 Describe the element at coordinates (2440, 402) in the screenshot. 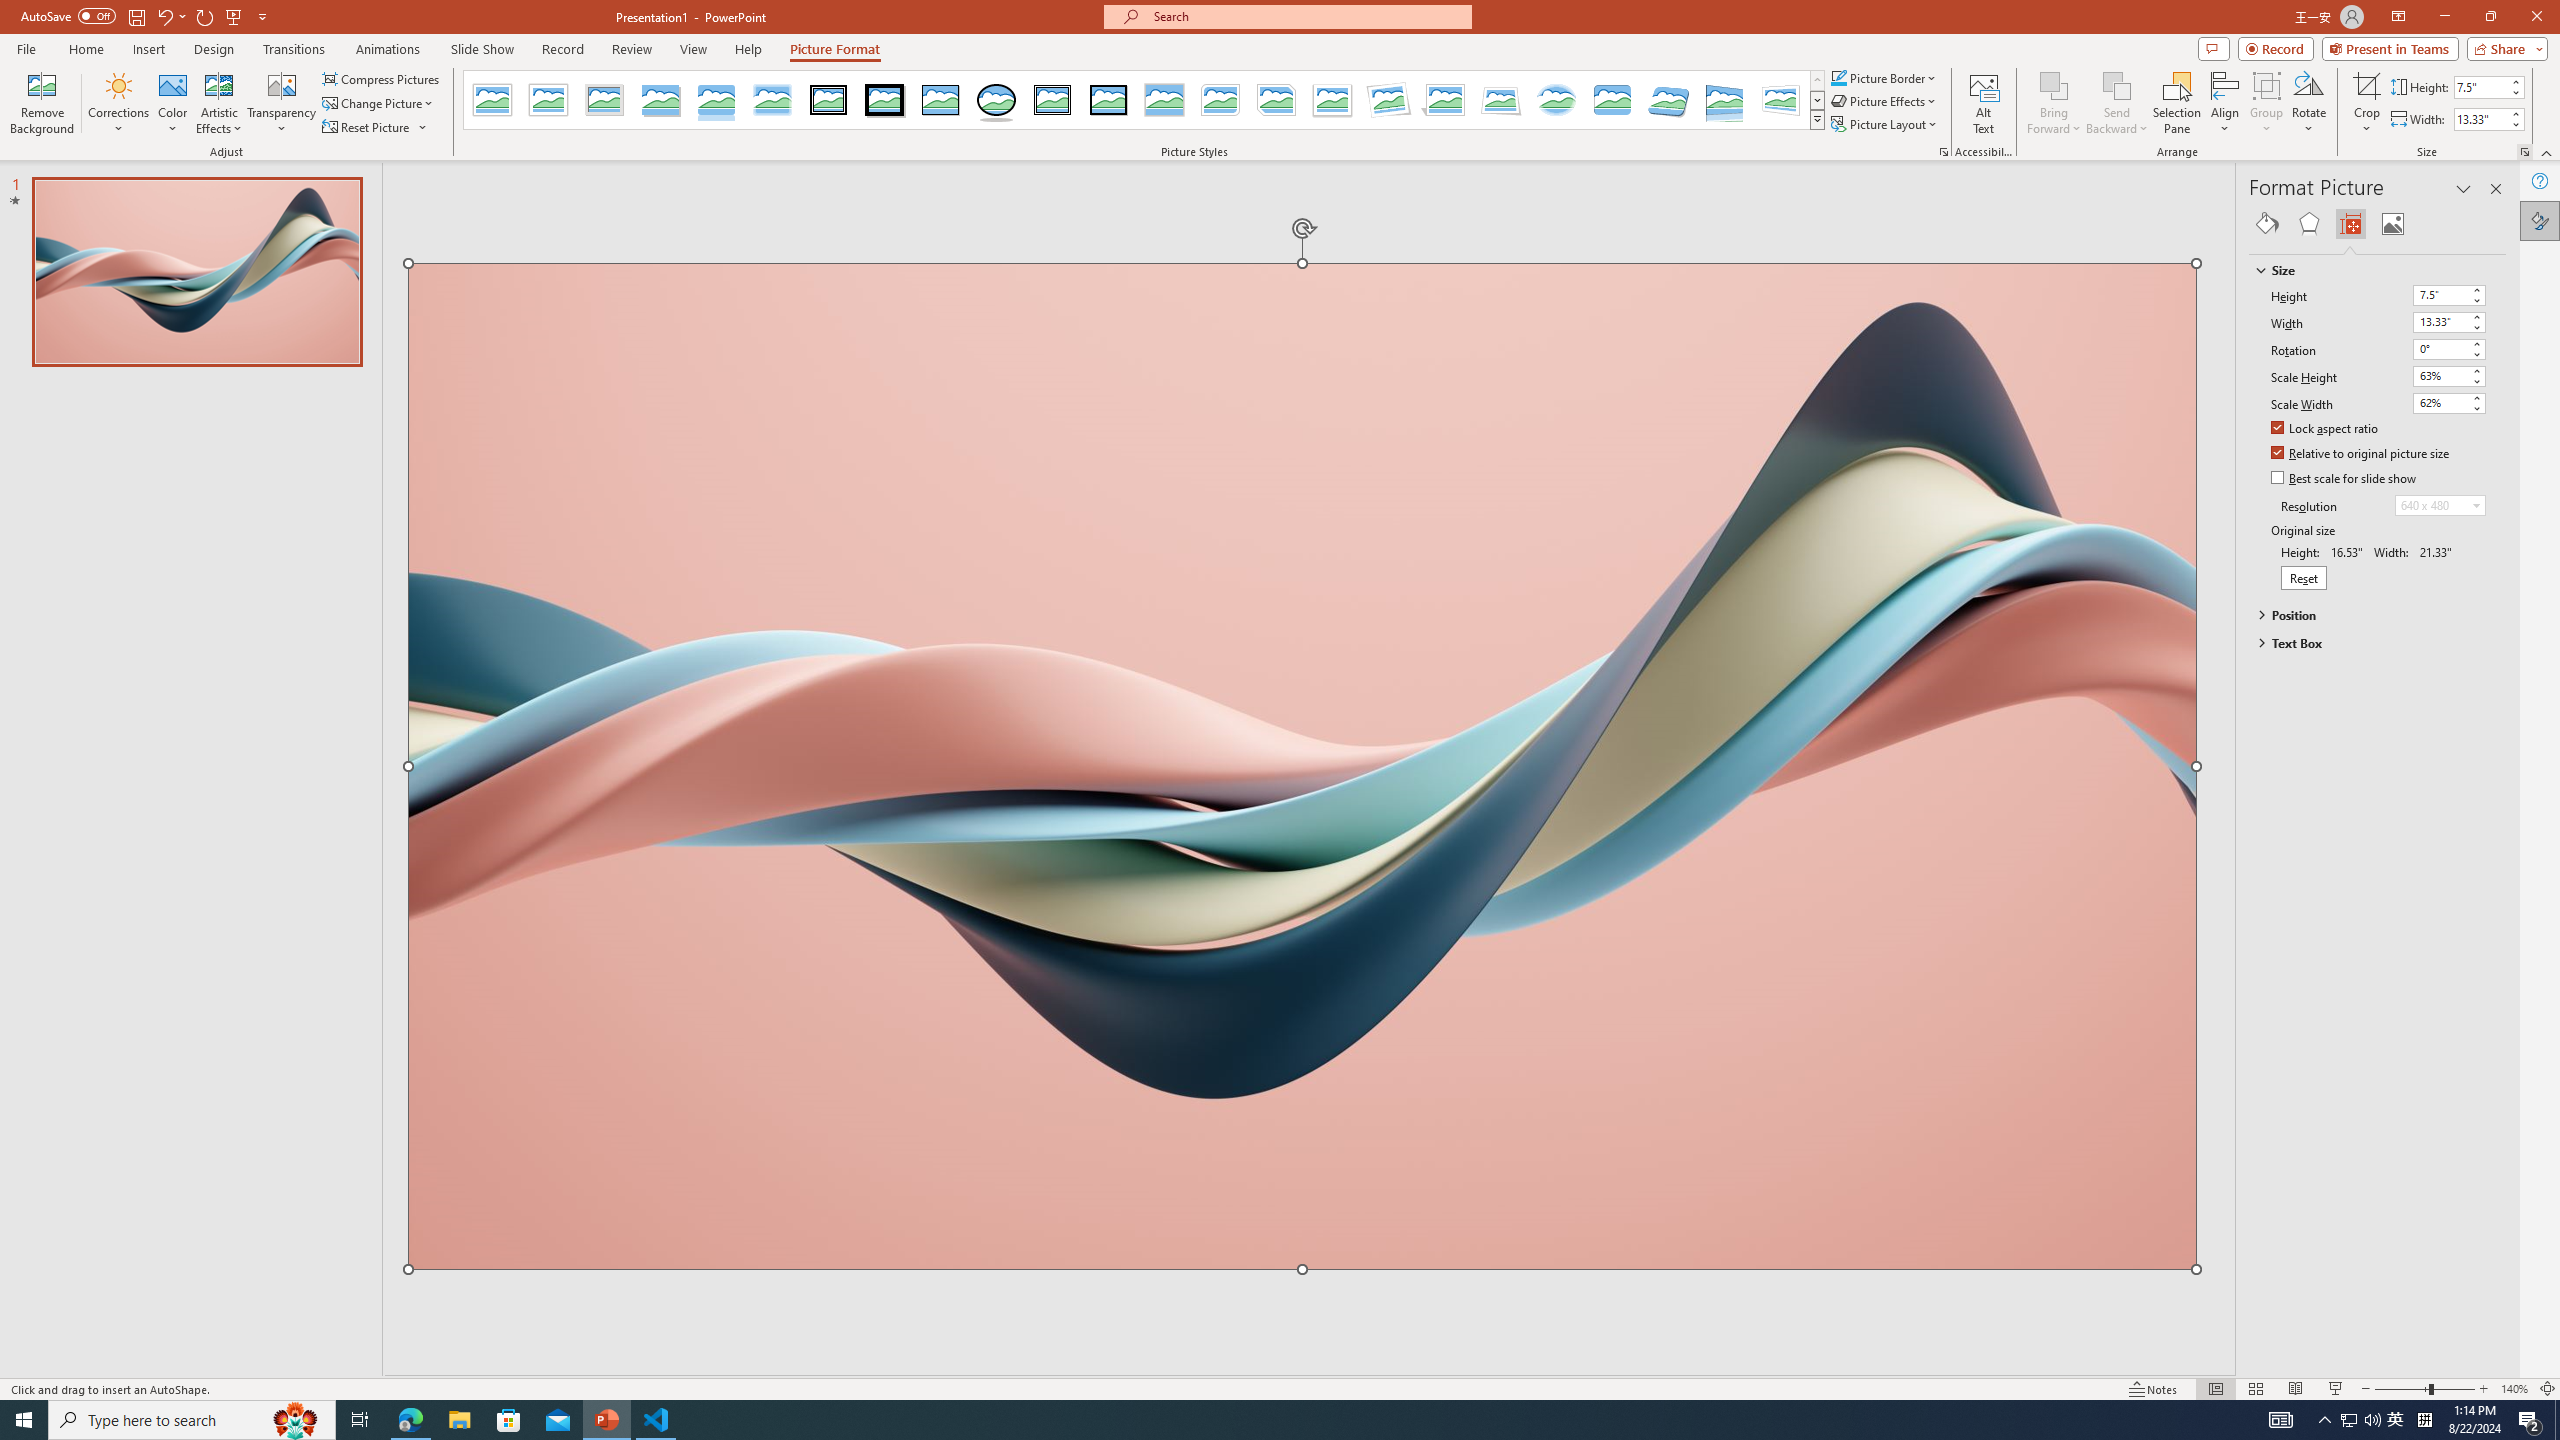

I see `Scale Width` at that location.